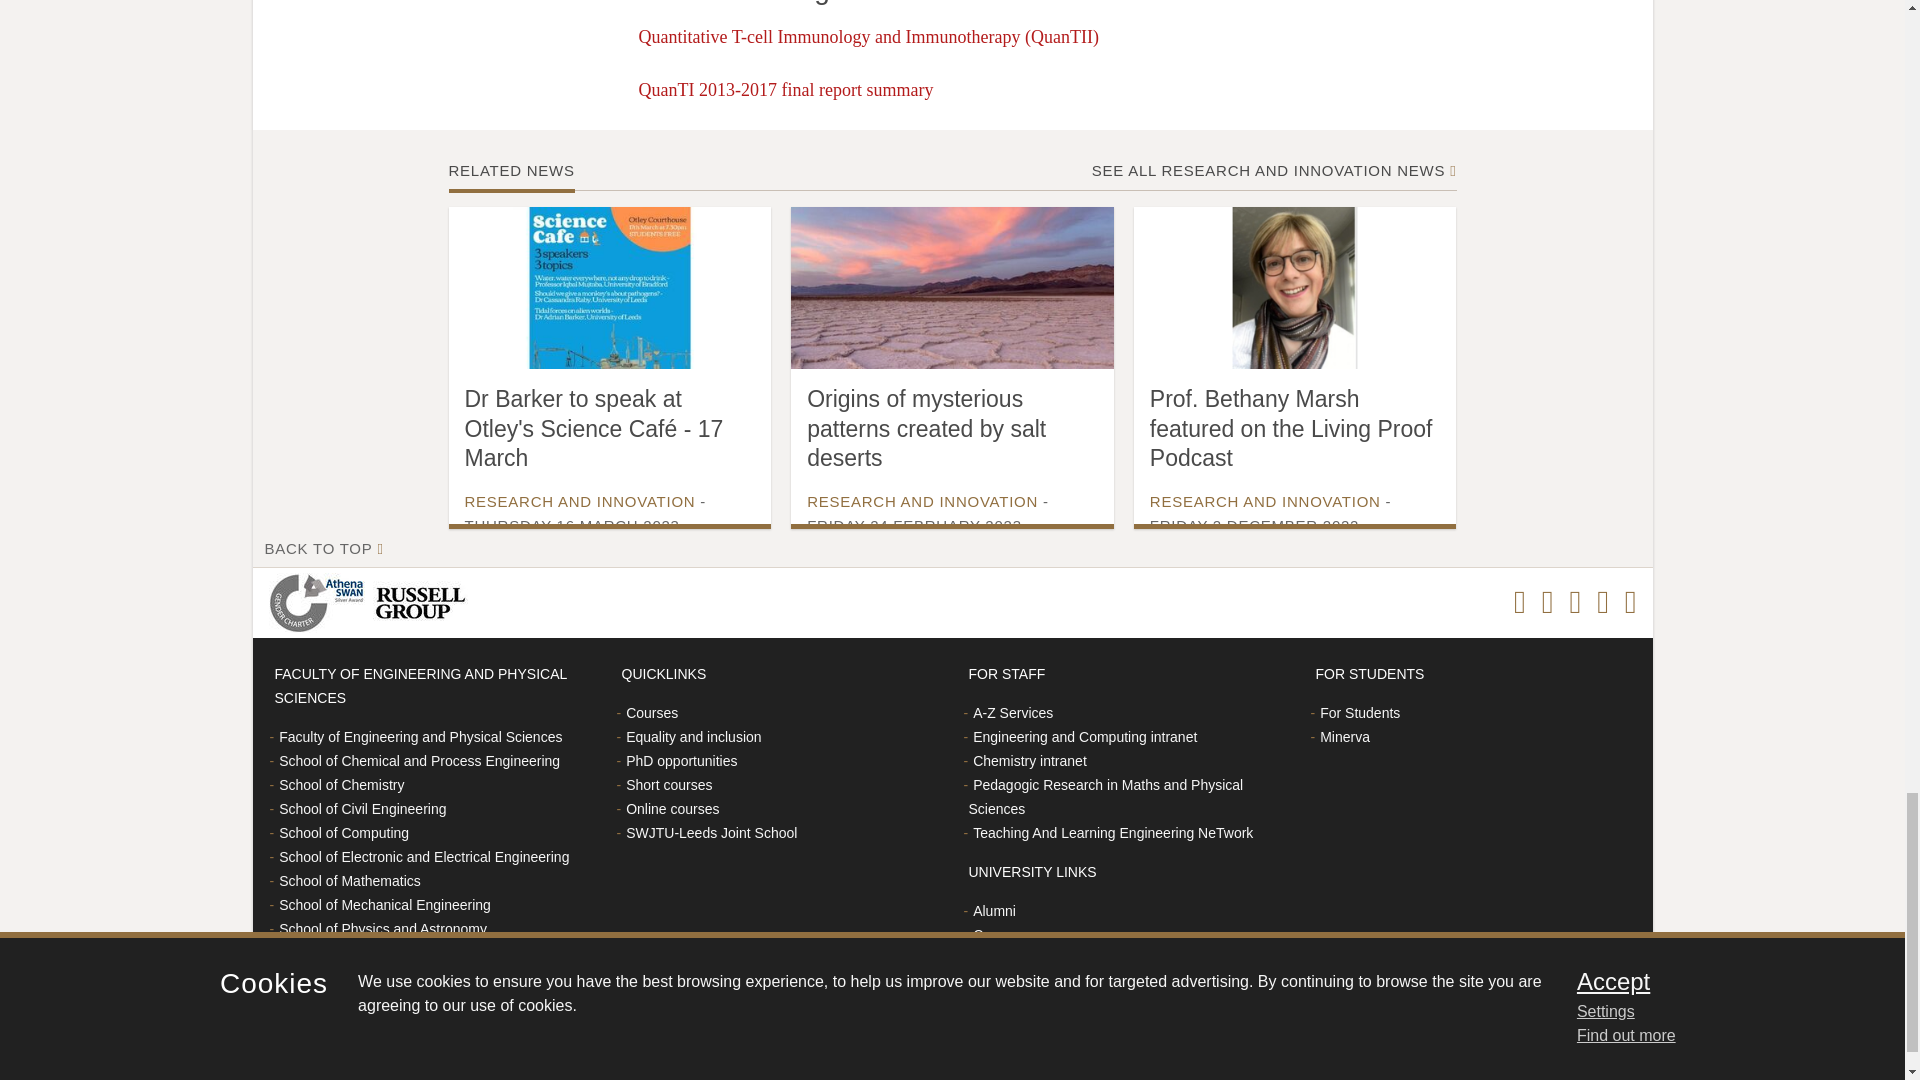  I want to click on Go to Twitter page, so click(1574, 602).